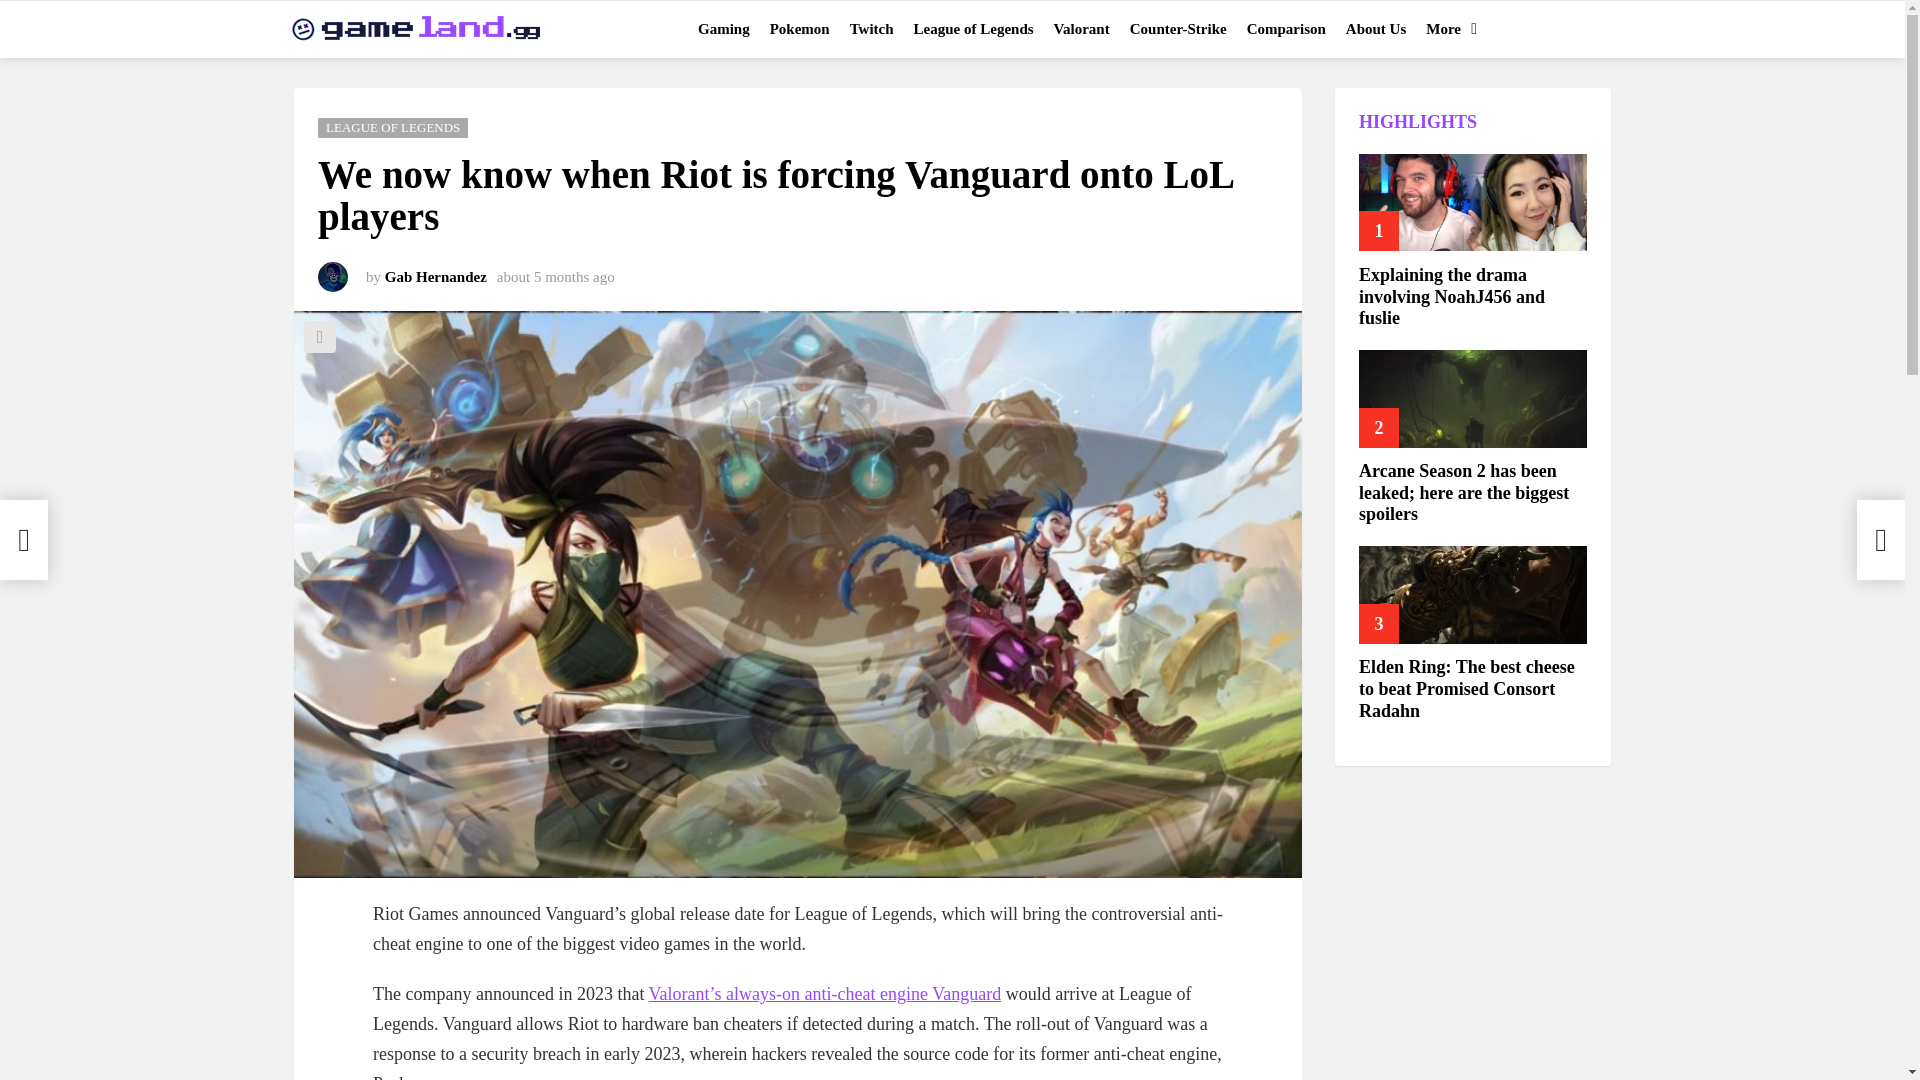 This screenshot has height=1080, width=1920. I want to click on Gaming, so click(724, 29).